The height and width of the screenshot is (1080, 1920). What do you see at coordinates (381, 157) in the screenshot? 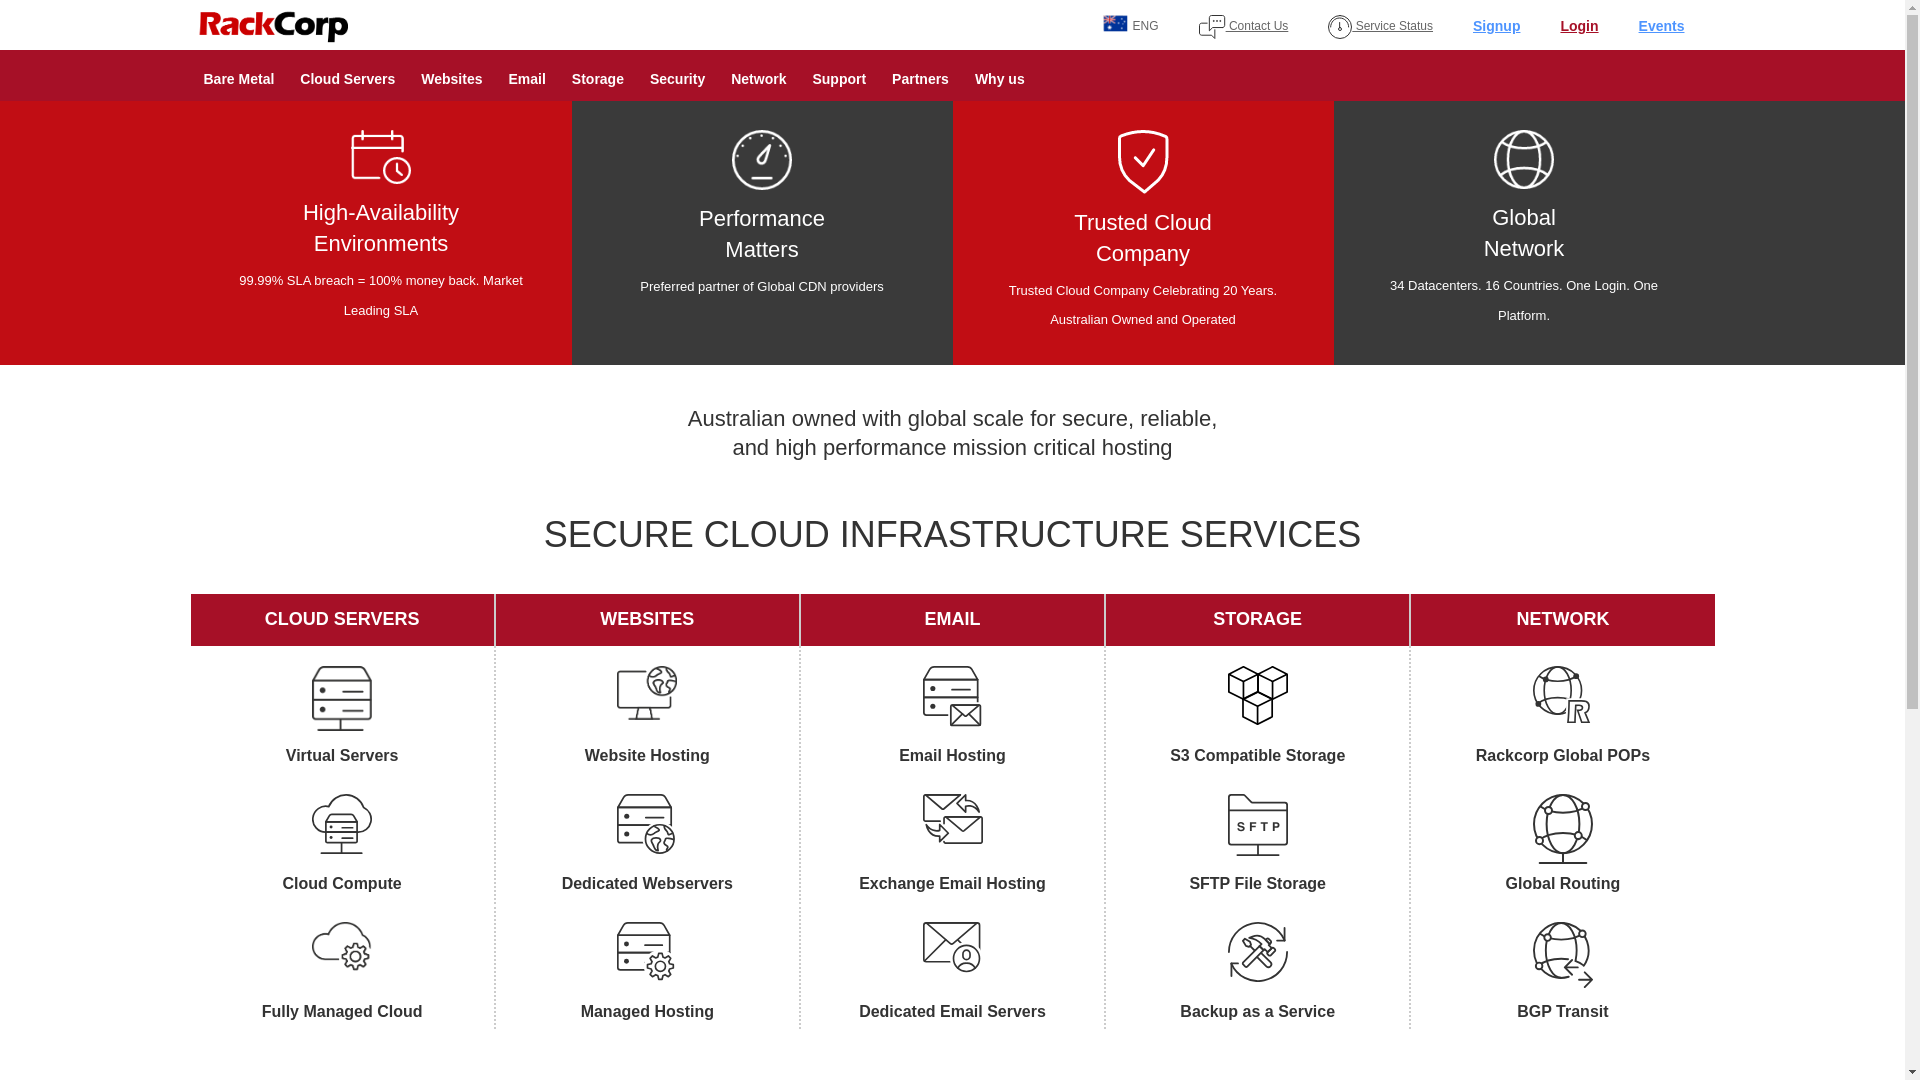
I see `higher availability` at bounding box center [381, 157].